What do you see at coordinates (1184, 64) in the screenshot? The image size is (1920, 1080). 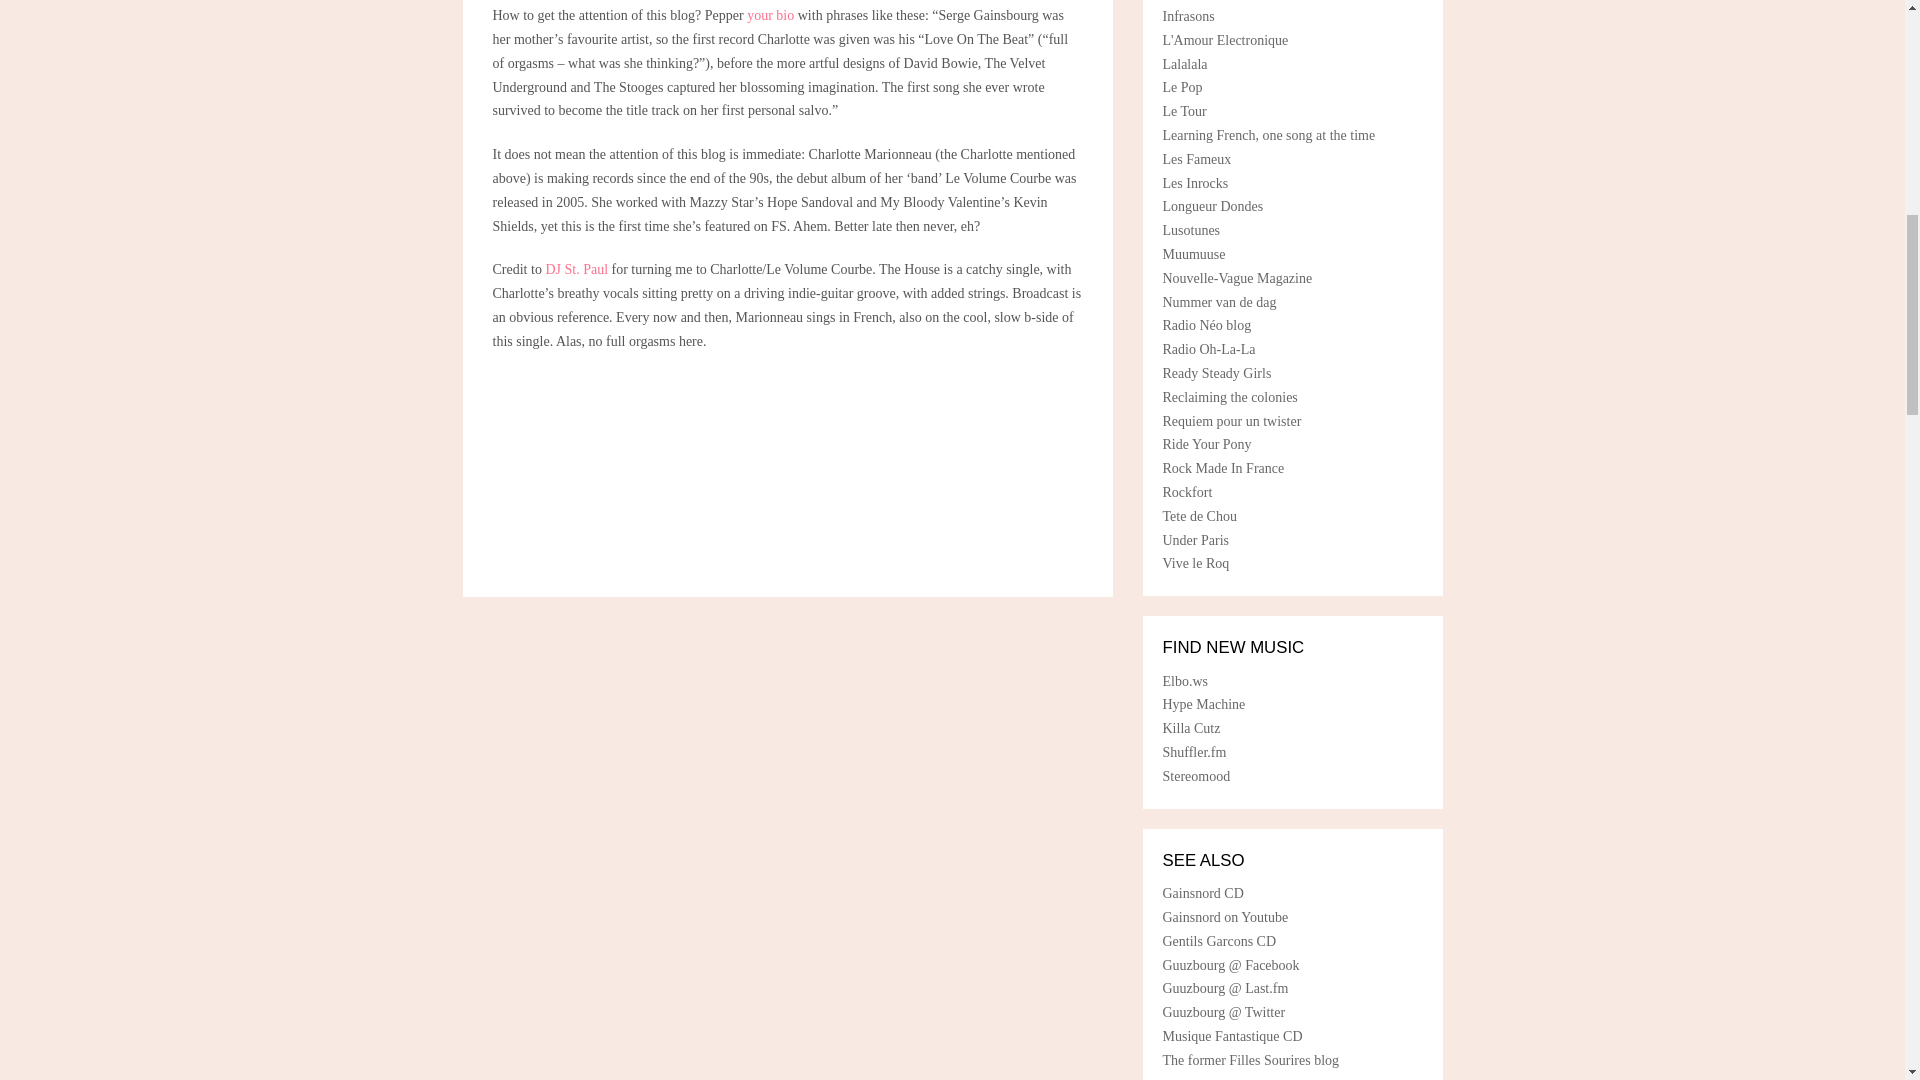 I see `Lalalala` at bounding box center [1184, 64].